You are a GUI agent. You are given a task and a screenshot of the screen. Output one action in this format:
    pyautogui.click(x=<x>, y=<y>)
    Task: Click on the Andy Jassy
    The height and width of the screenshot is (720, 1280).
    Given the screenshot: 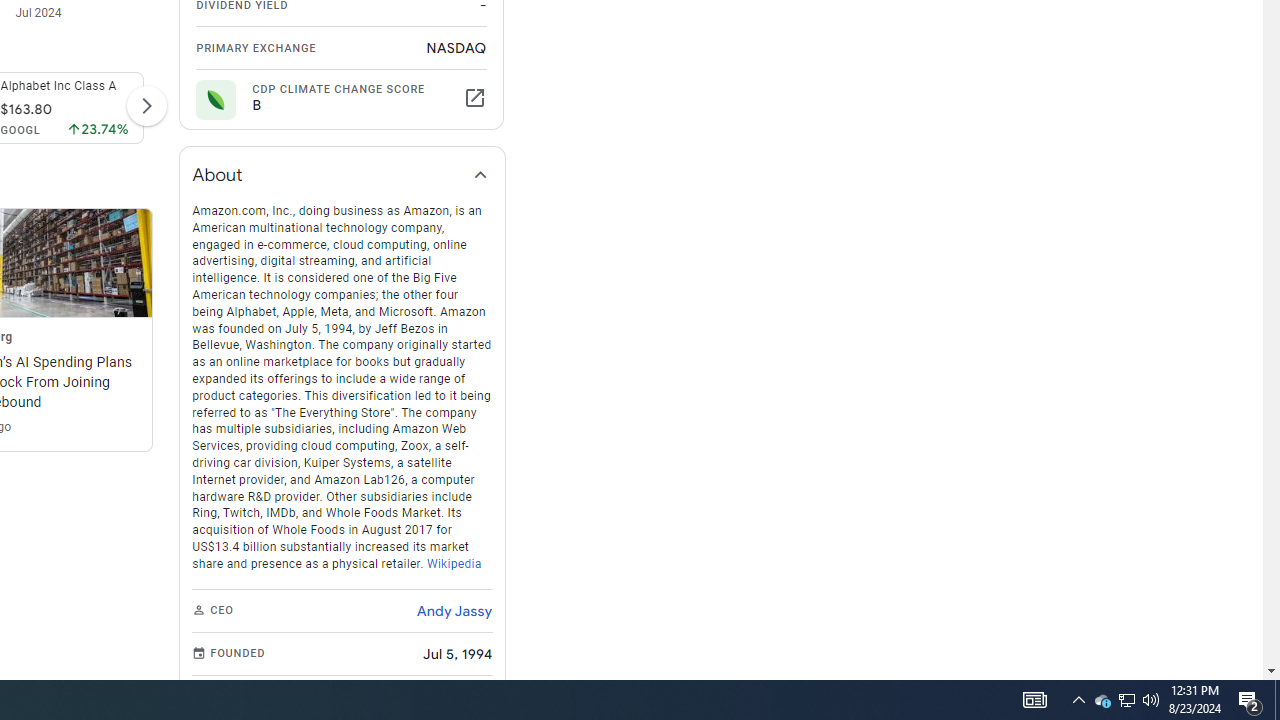 What is the action you would take?
    pyautogui.click(x=454, y=610)
    